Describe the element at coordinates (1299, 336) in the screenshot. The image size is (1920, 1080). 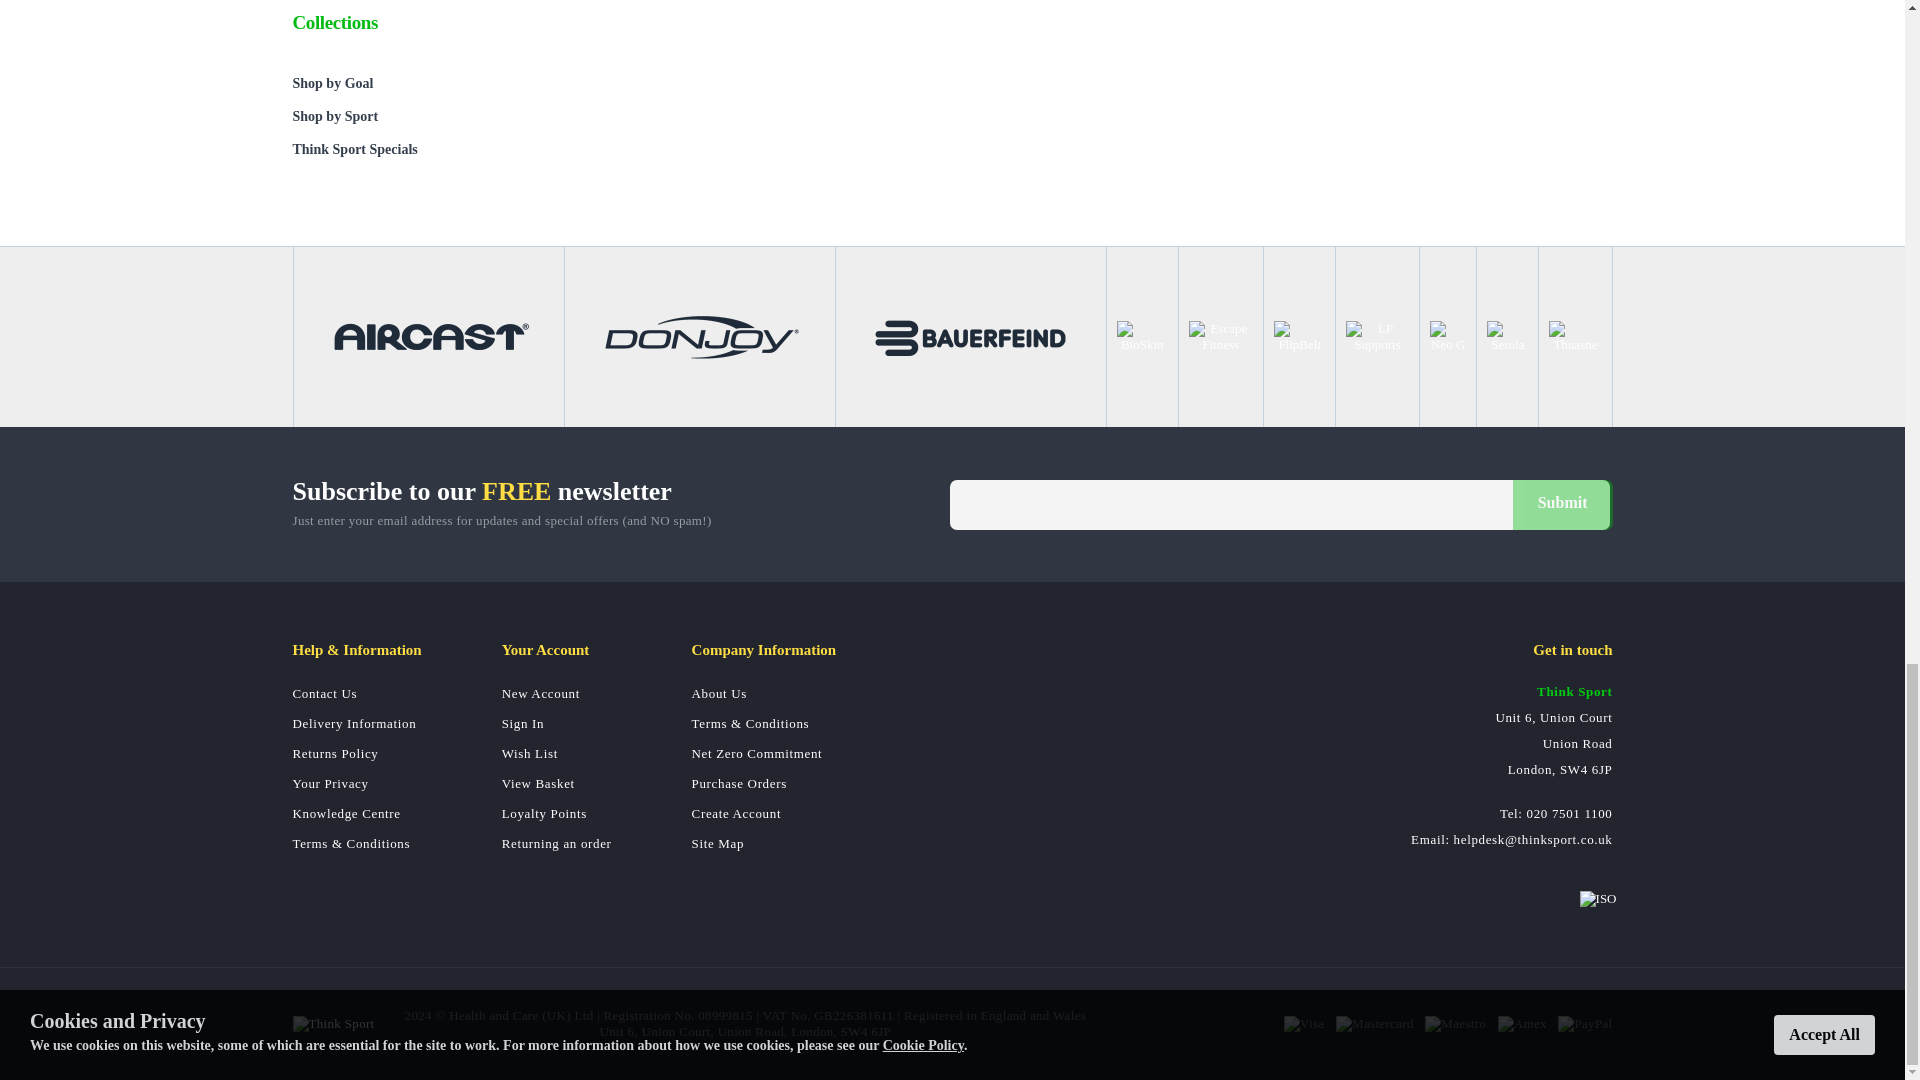
I see `FlipBelt` at that location.